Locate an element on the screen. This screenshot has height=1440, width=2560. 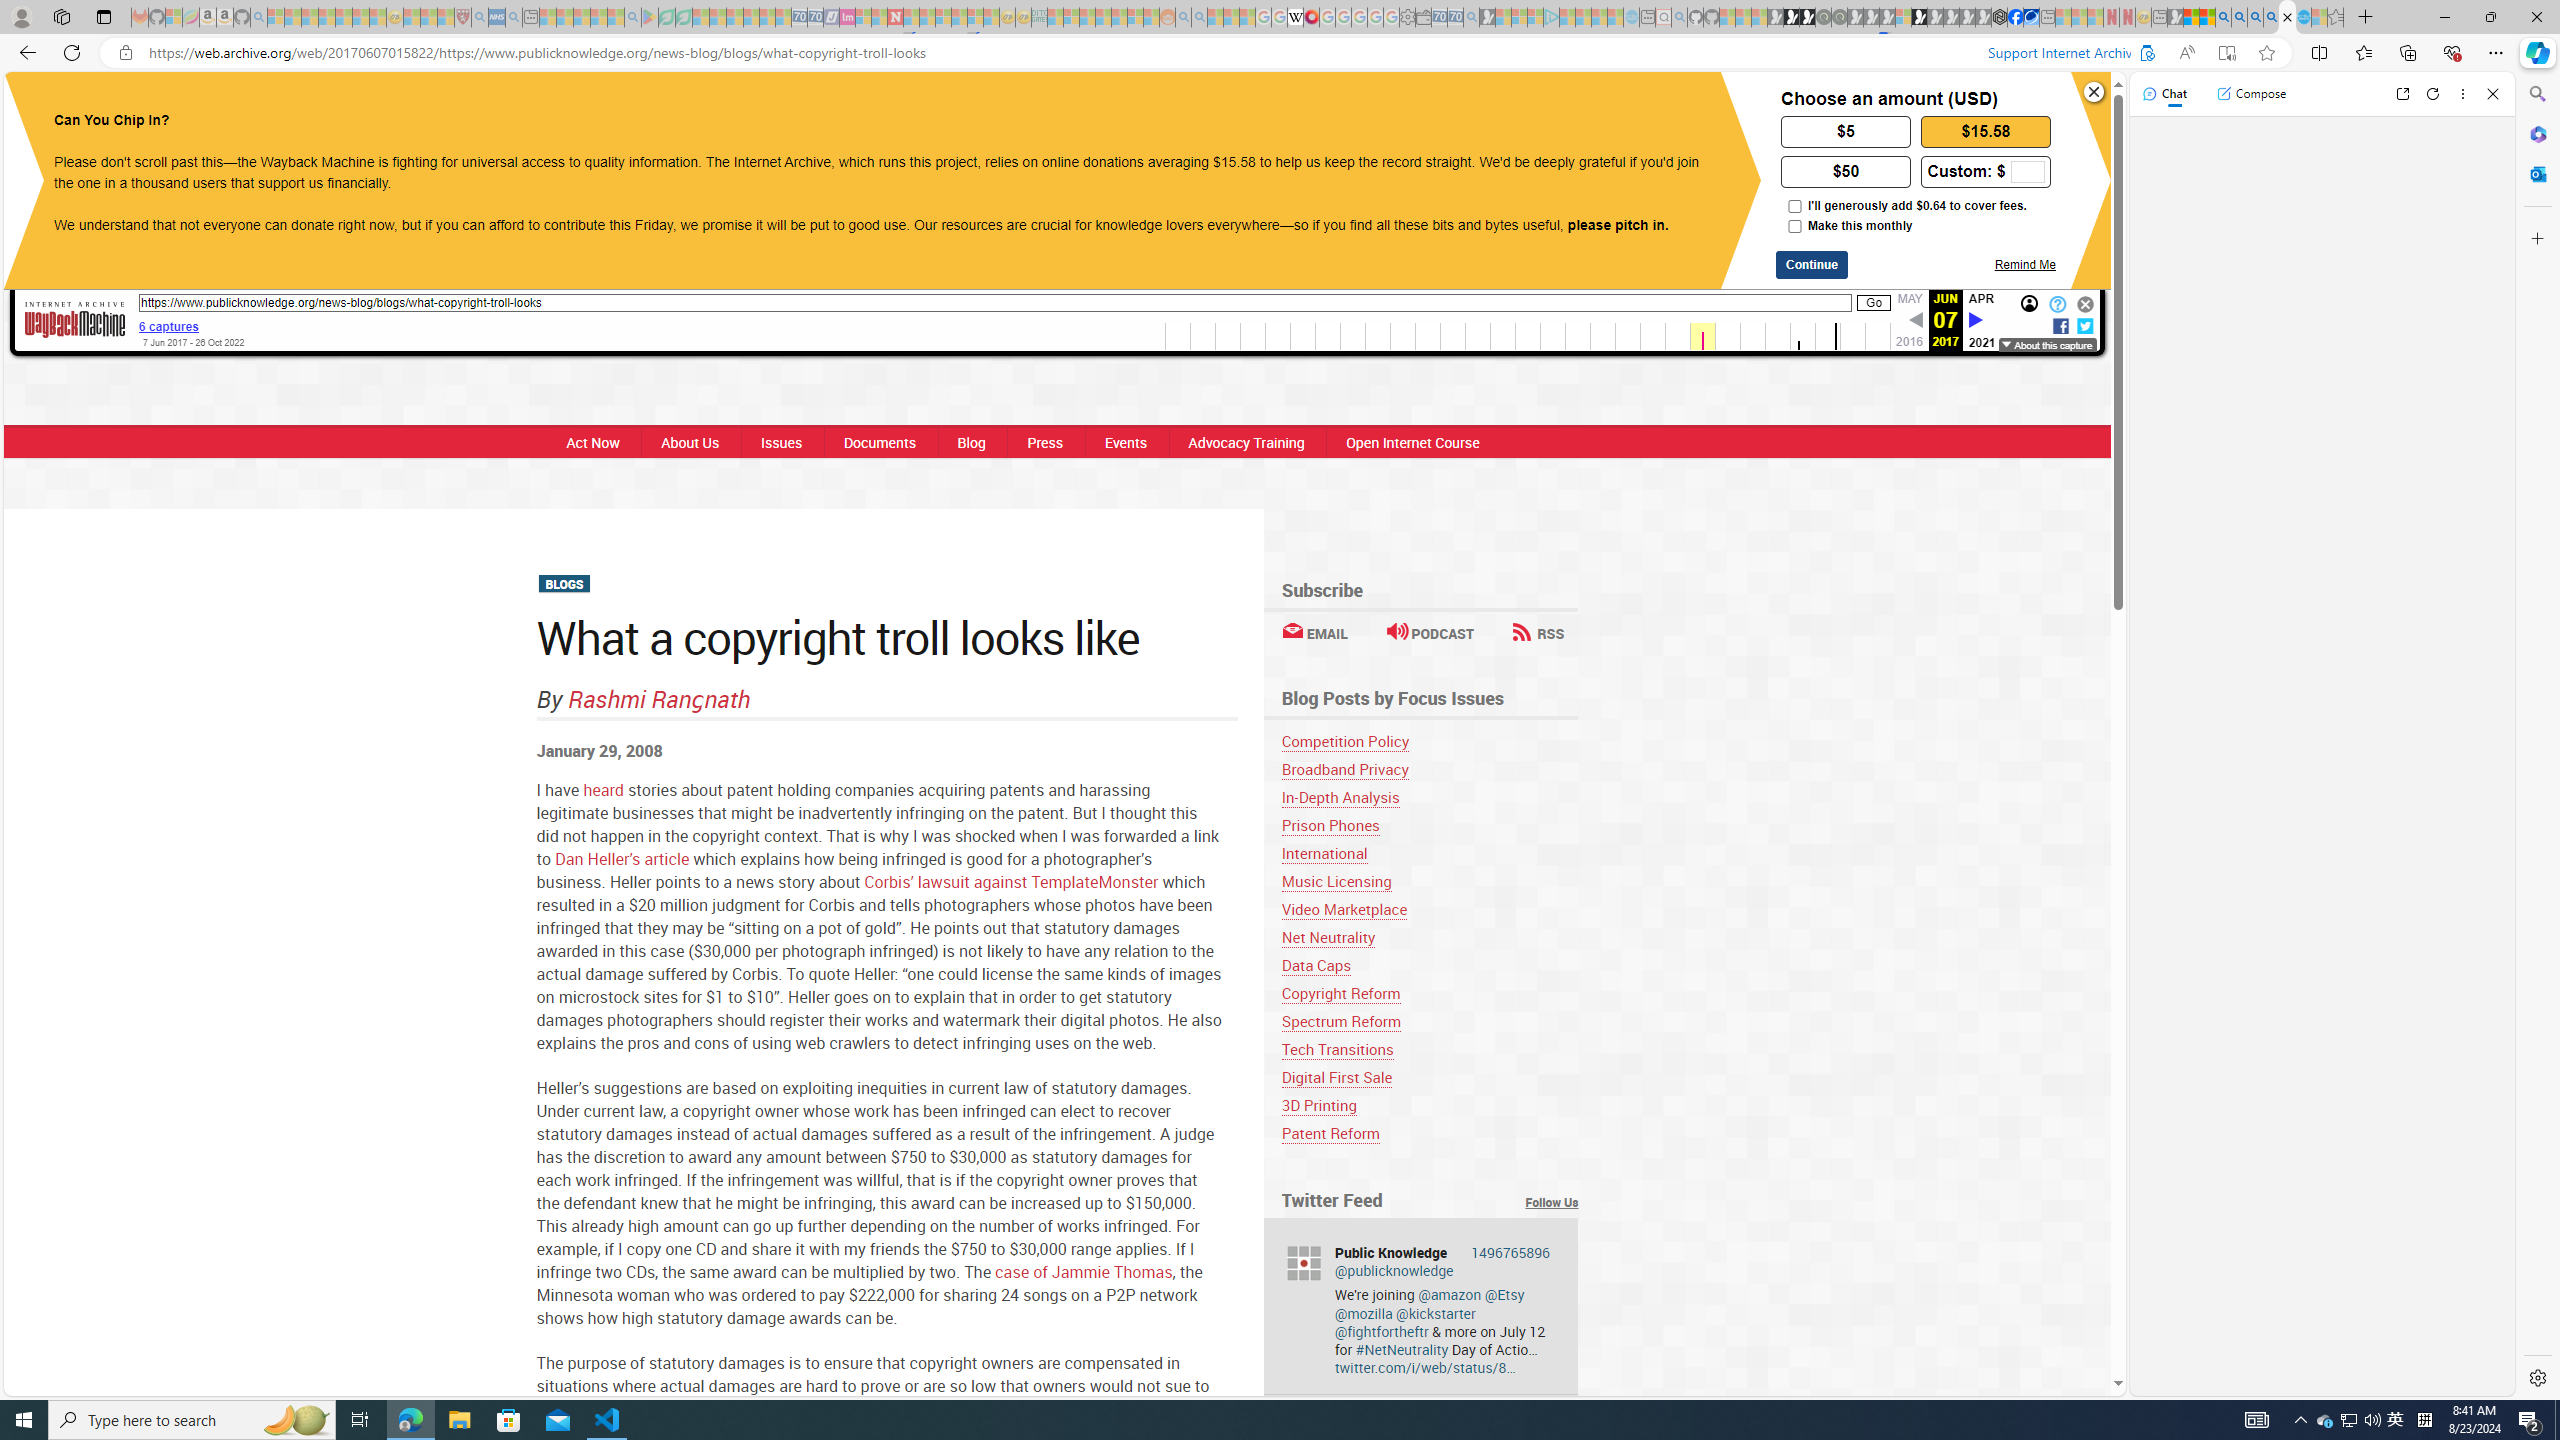
Next capture is located at coordinates (1976, 321).